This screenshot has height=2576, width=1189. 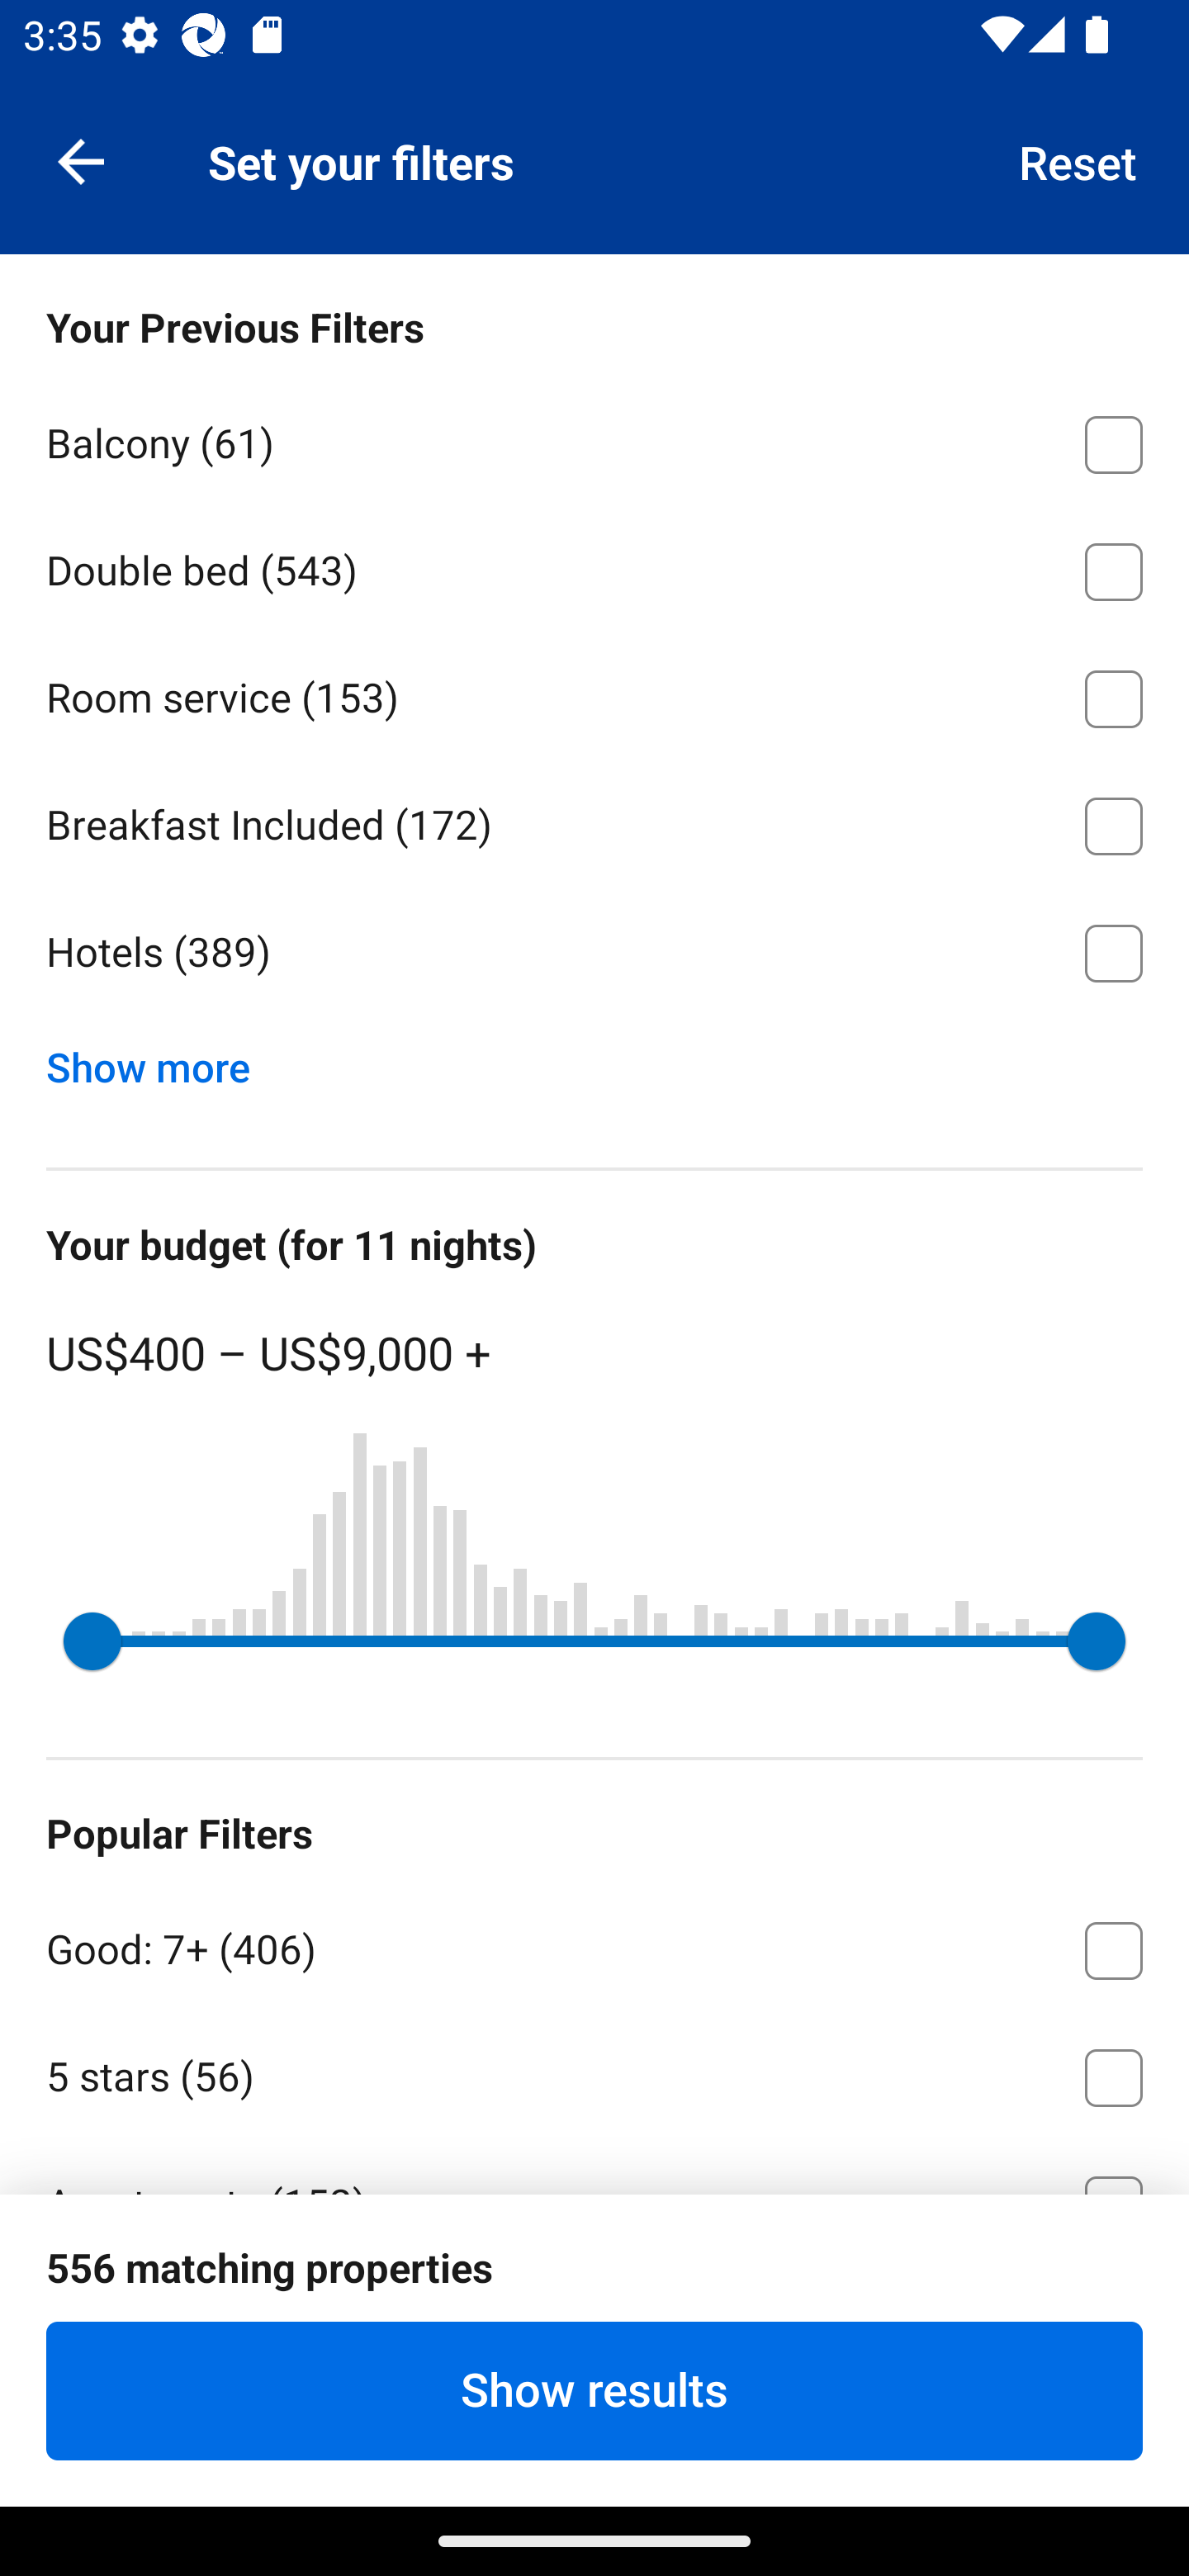 What do you see at coordinates (594, 694) in the screenshot?
I see `Room service ⁦(153)` at bounding box center [594, 694].